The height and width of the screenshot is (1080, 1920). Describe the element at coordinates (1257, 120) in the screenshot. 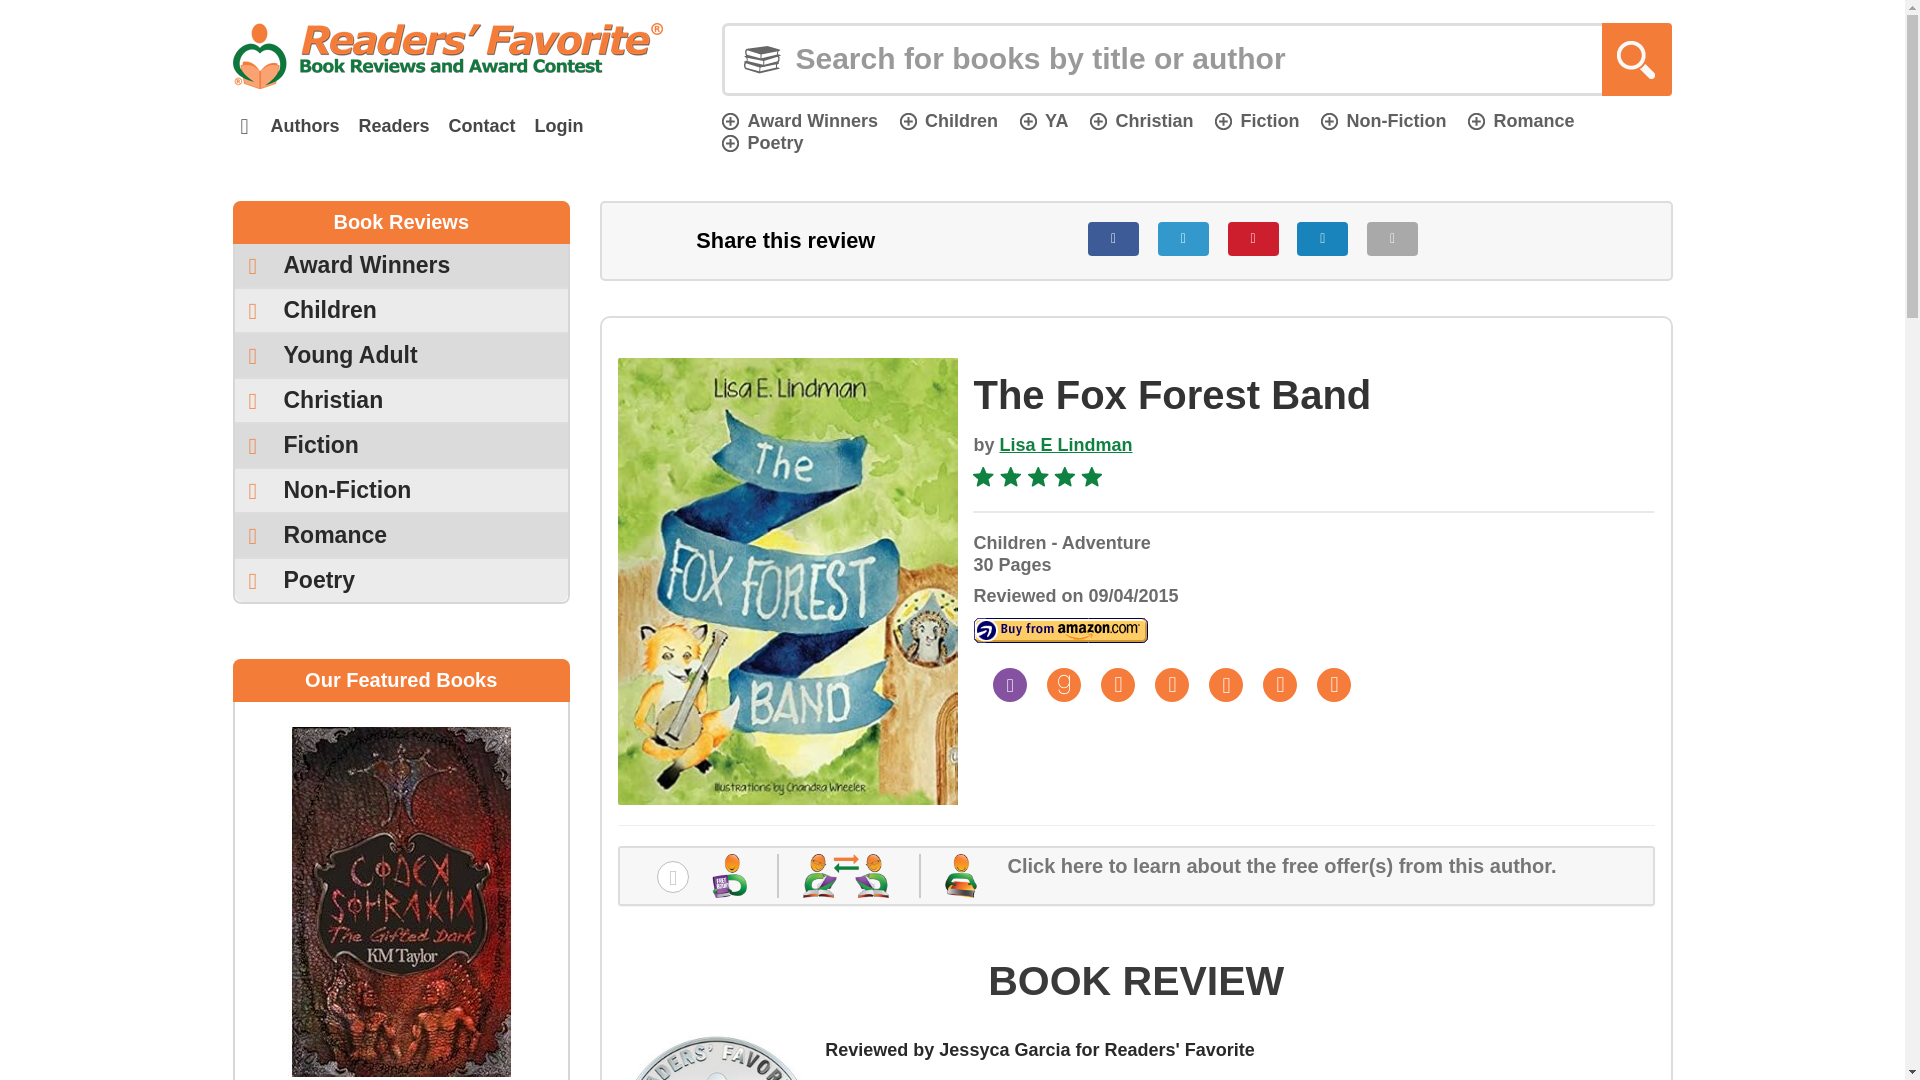

I see `Fiction` at that location.